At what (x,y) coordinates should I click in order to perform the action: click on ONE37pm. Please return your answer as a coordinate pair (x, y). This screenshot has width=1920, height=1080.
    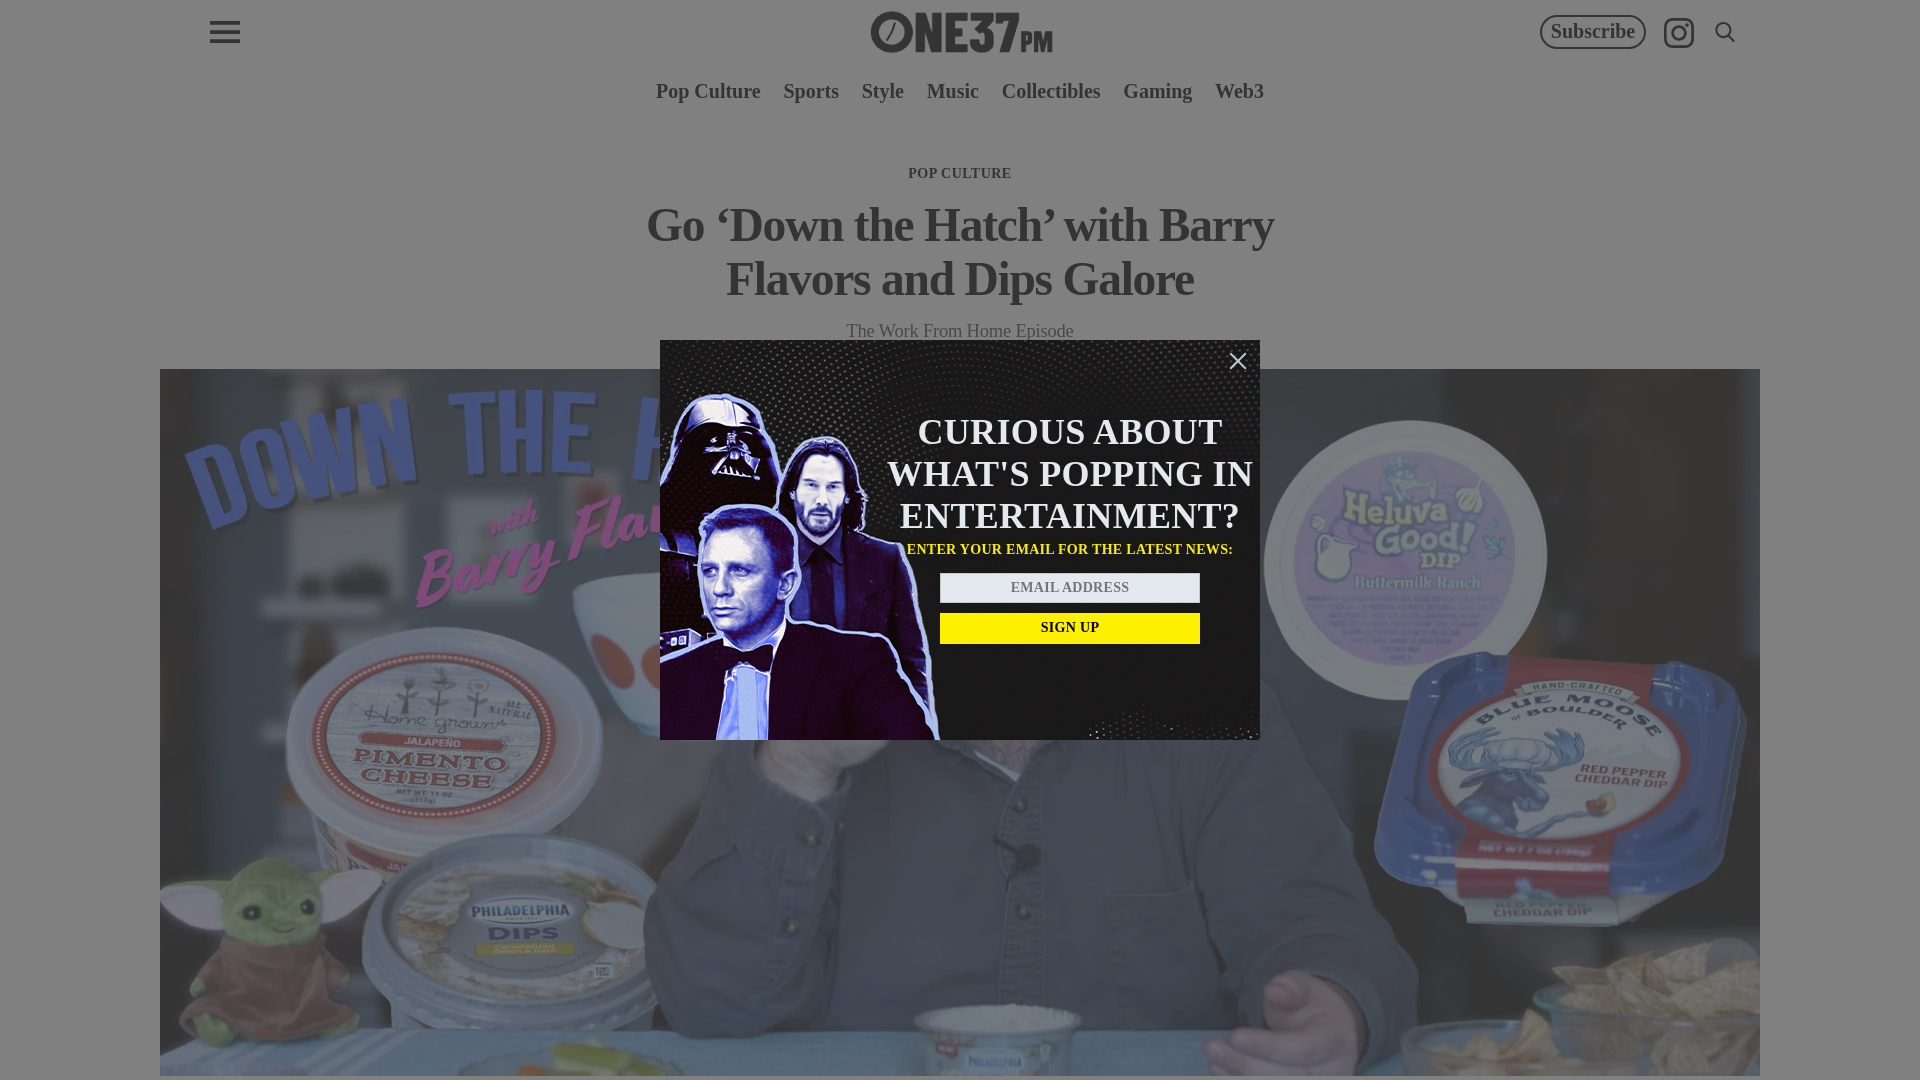
    Looking at the image, I should click on (960, 32).